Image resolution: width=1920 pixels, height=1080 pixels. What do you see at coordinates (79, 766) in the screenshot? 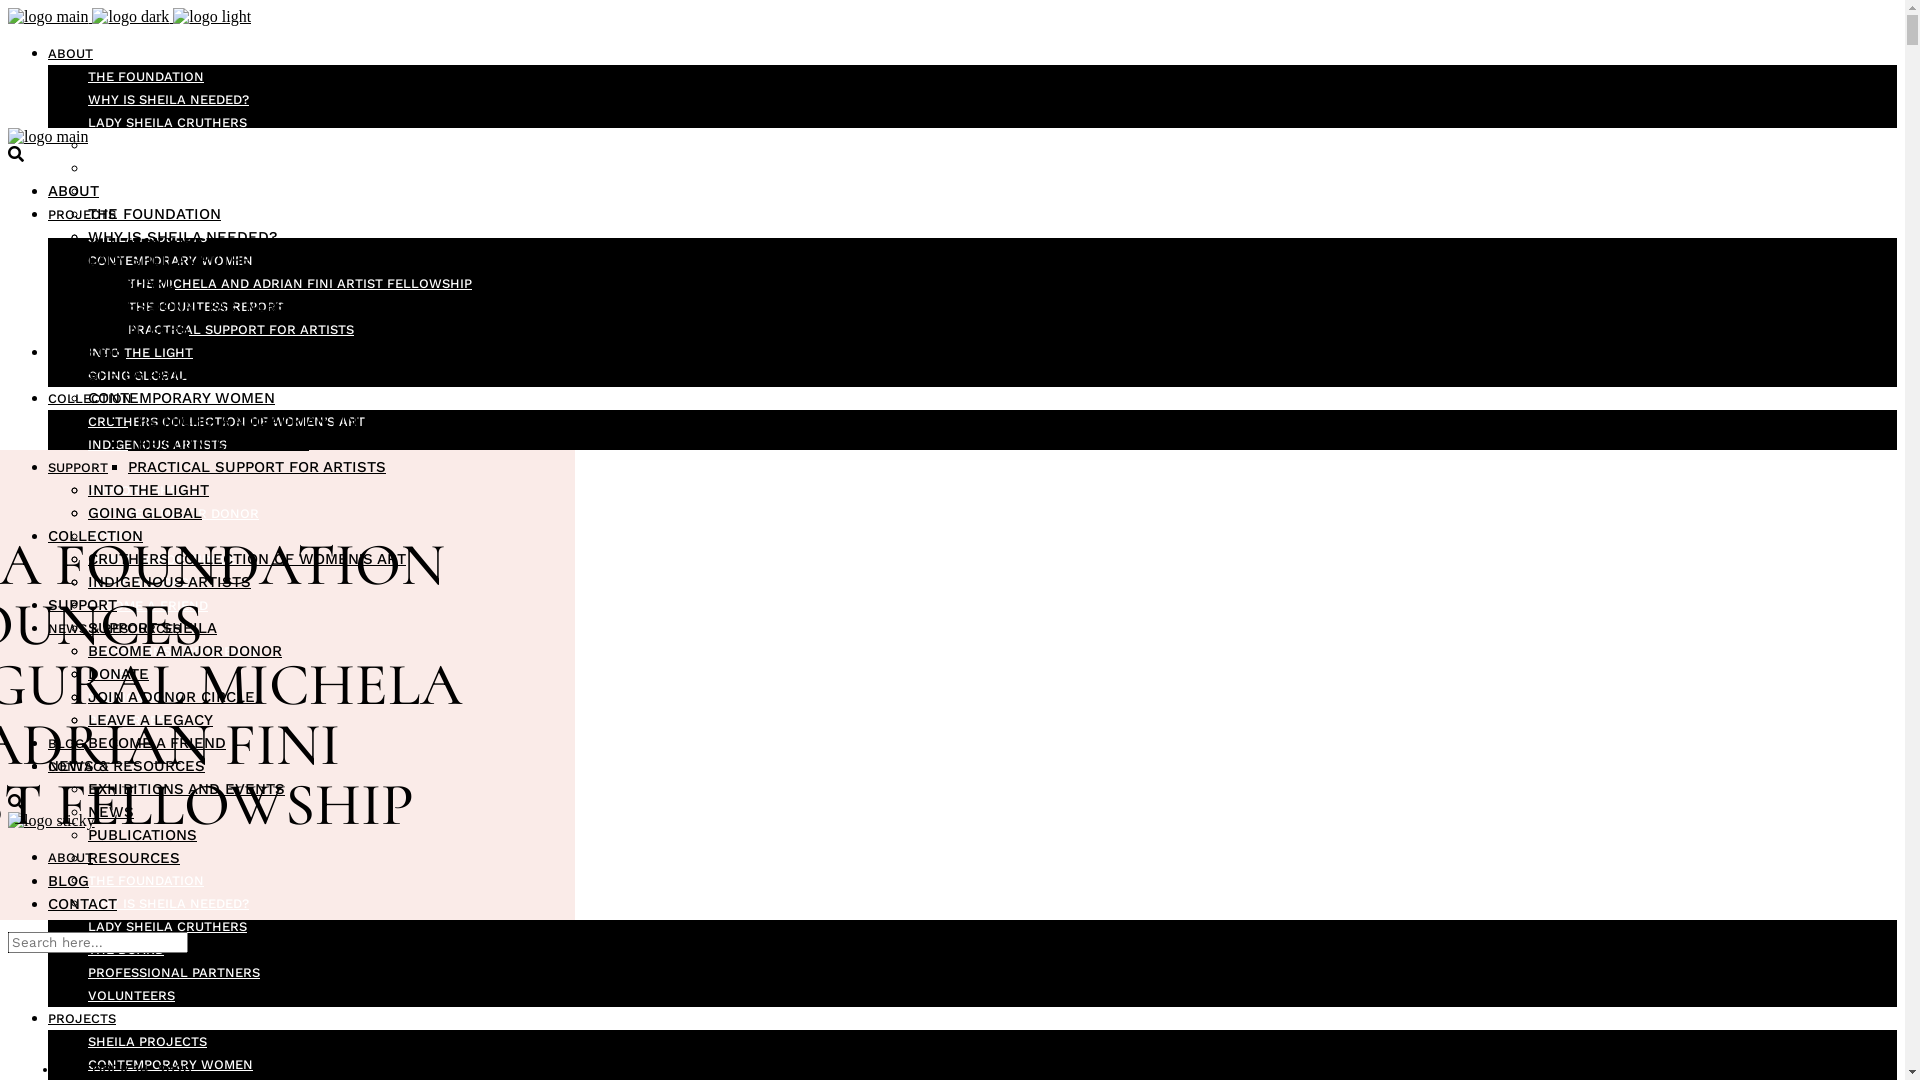
I see `CONTACT` at bounding box center [79, 766].